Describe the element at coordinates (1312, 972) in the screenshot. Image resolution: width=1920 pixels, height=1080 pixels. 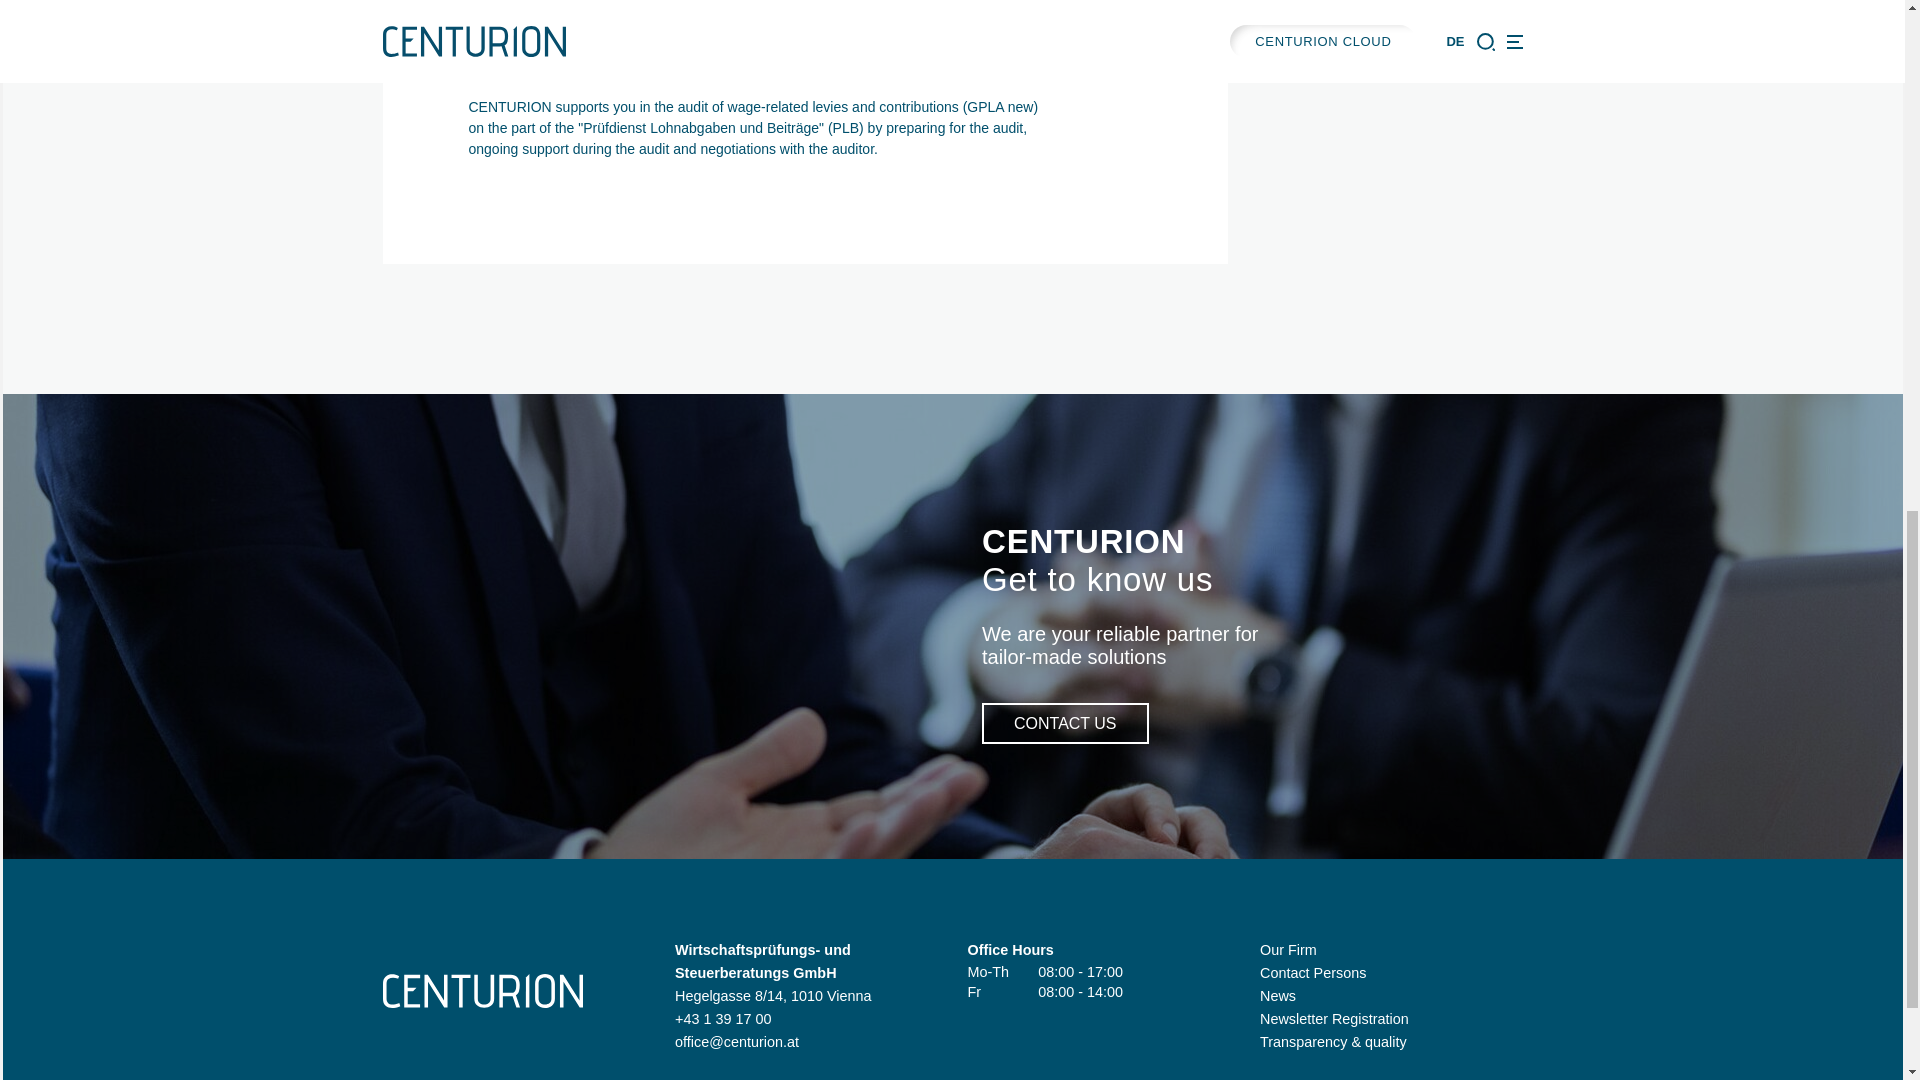
I see `Contact Persons` at that location.